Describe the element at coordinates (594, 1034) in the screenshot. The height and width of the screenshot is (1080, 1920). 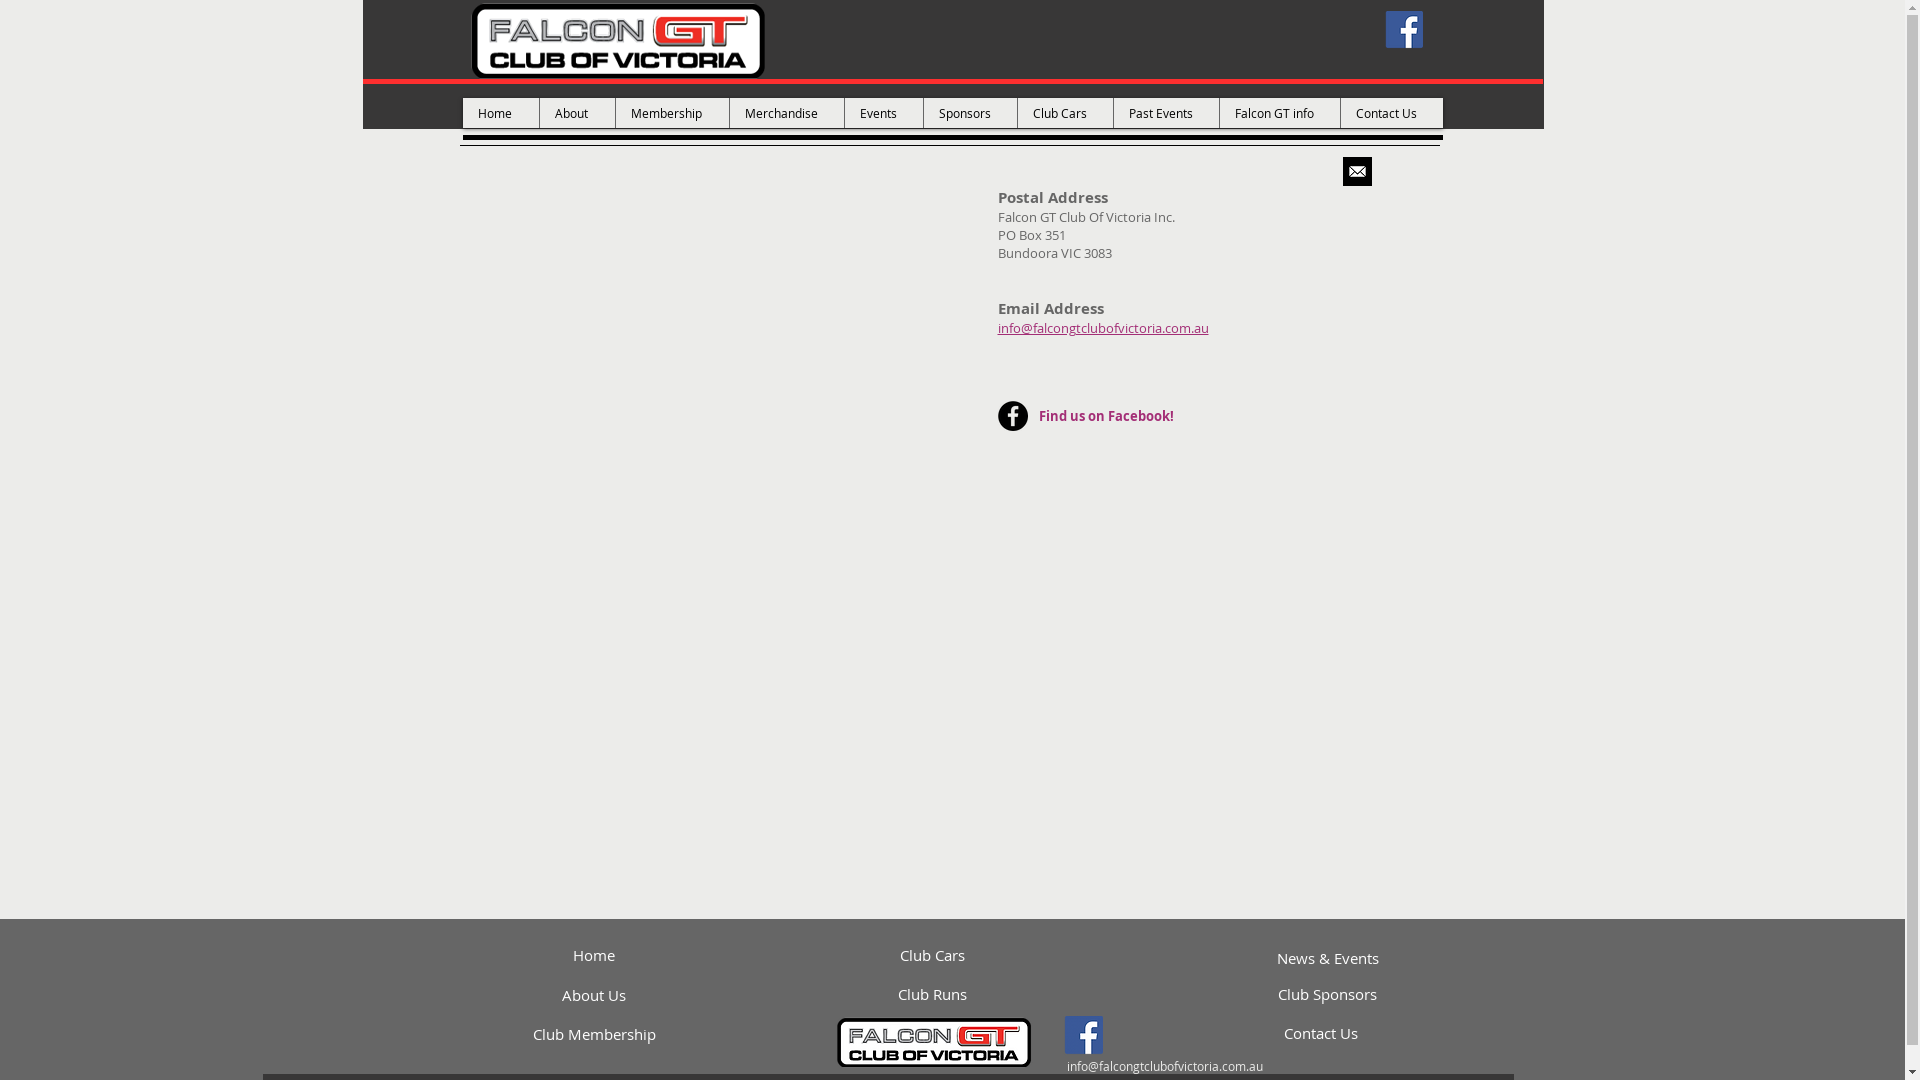
I see `Club Membership` at that location.